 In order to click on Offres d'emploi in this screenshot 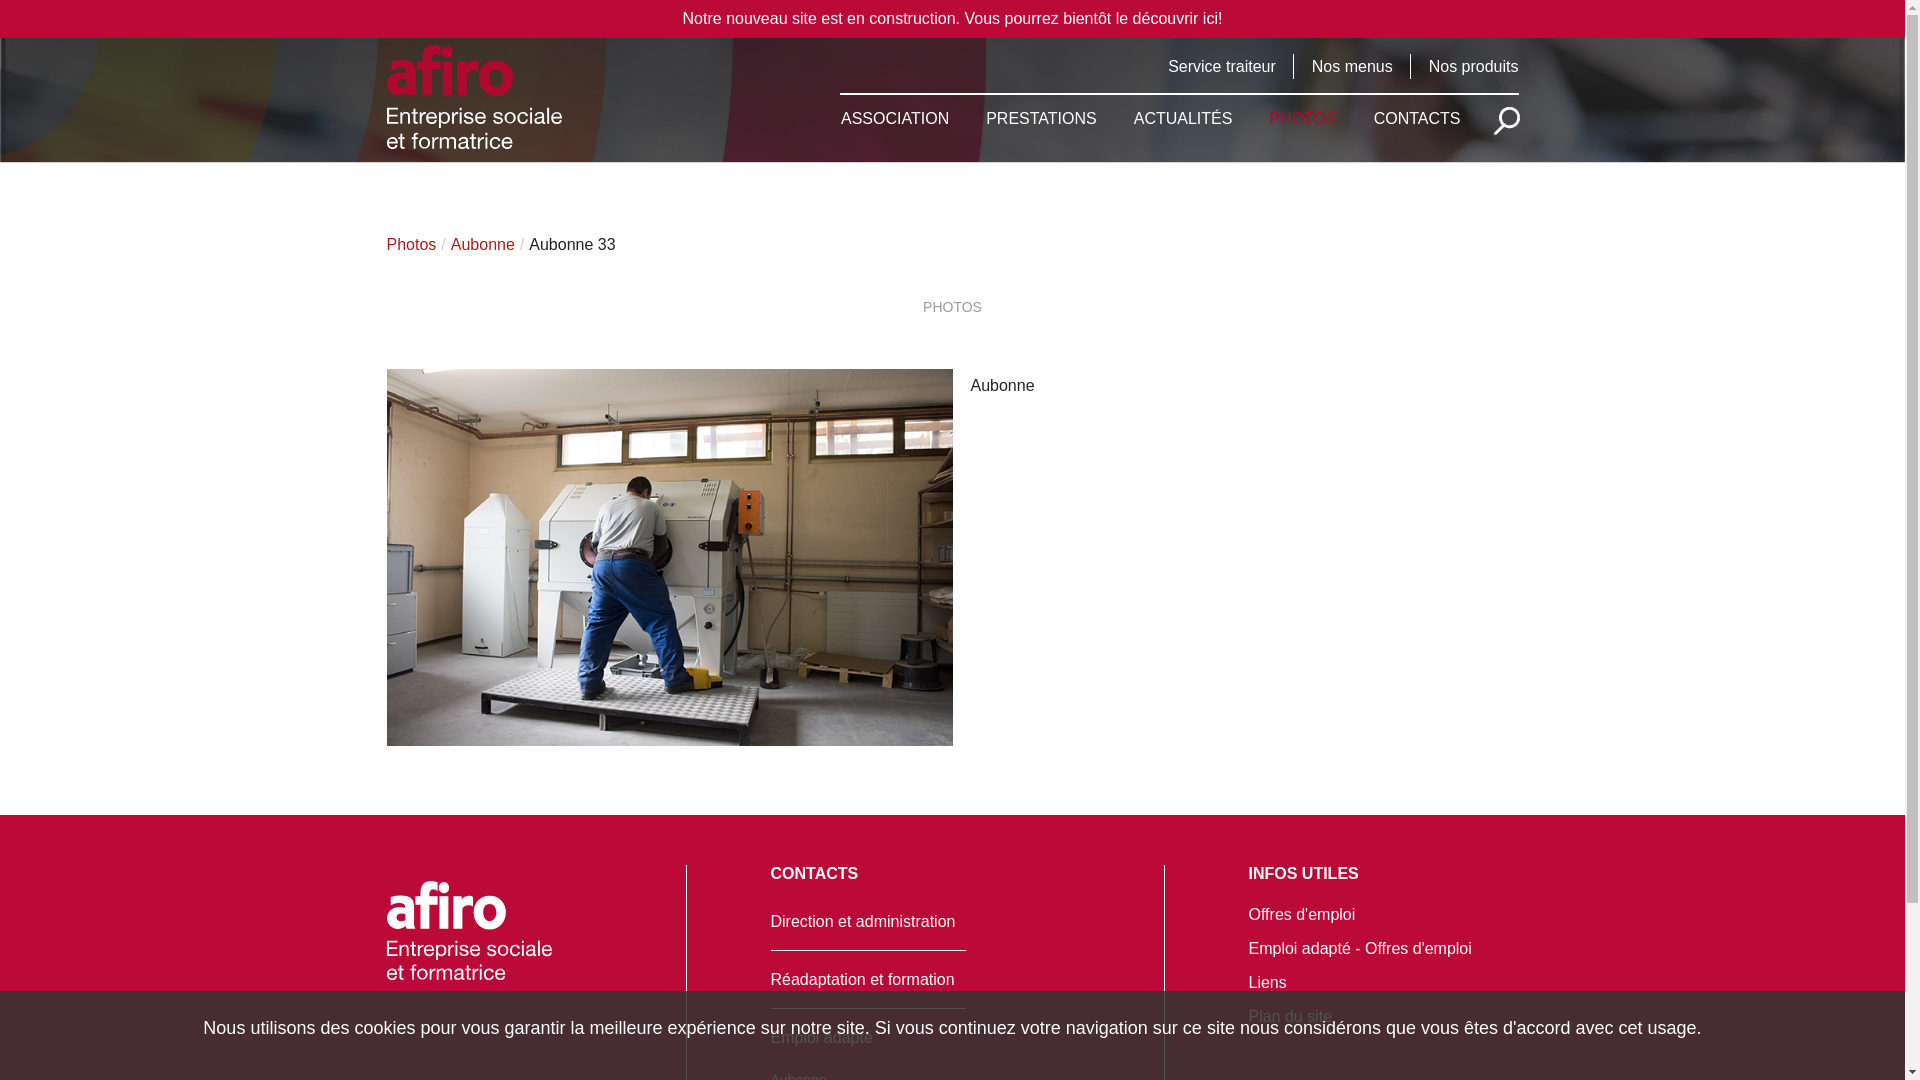, I will do `click(1302, 914)`.